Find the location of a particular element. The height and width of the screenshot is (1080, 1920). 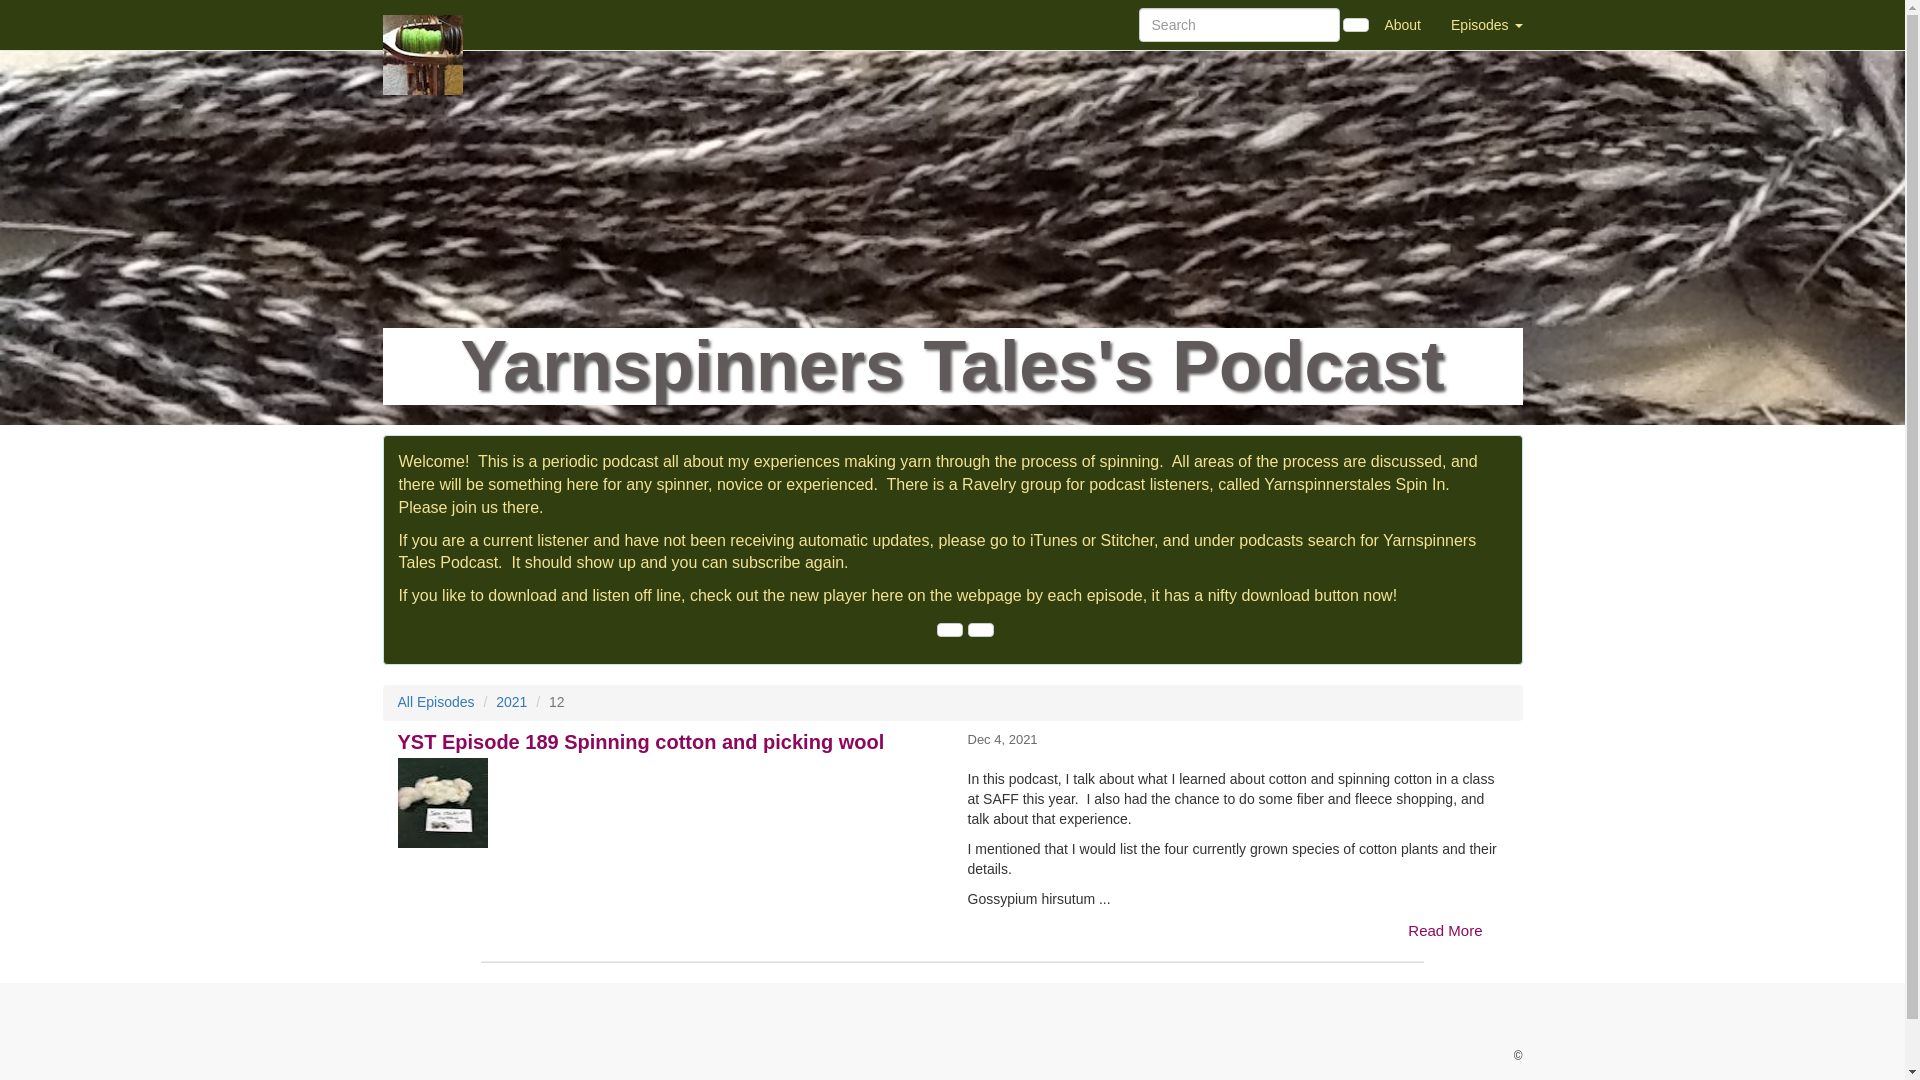

Home Page is located at coordinates (423, 24).